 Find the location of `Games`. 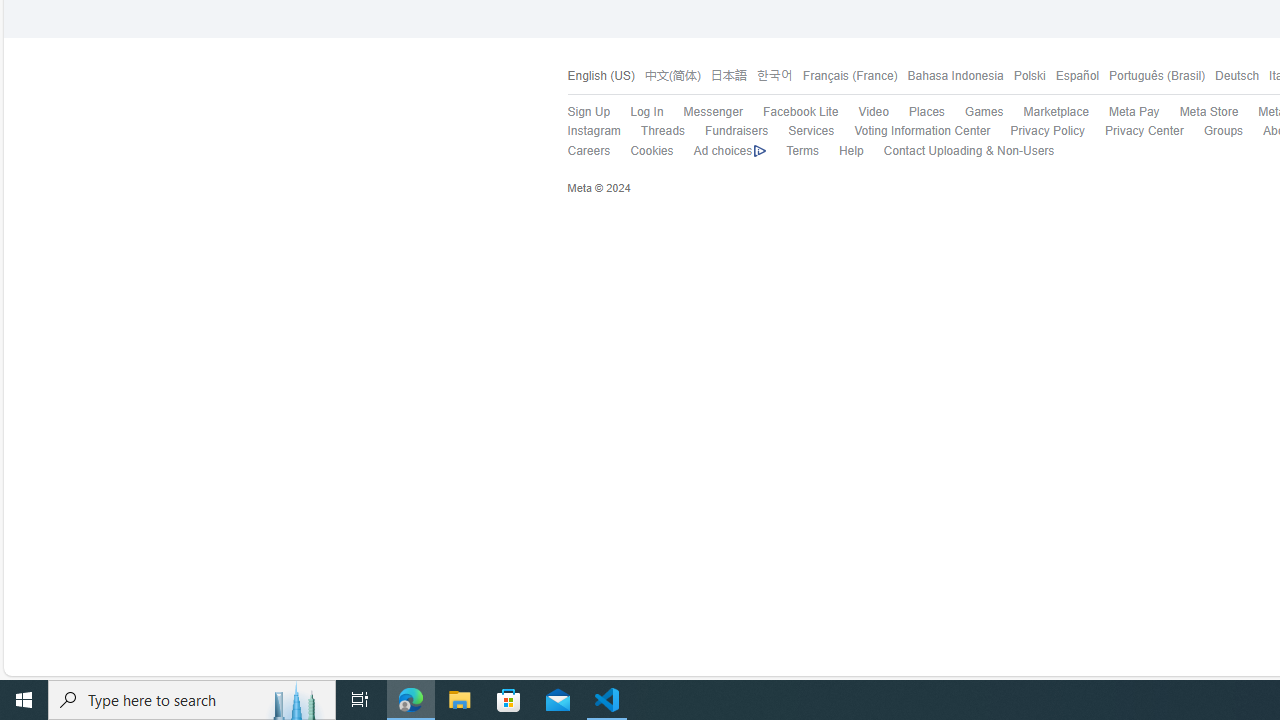

Games is located at coordinates (974, 112).